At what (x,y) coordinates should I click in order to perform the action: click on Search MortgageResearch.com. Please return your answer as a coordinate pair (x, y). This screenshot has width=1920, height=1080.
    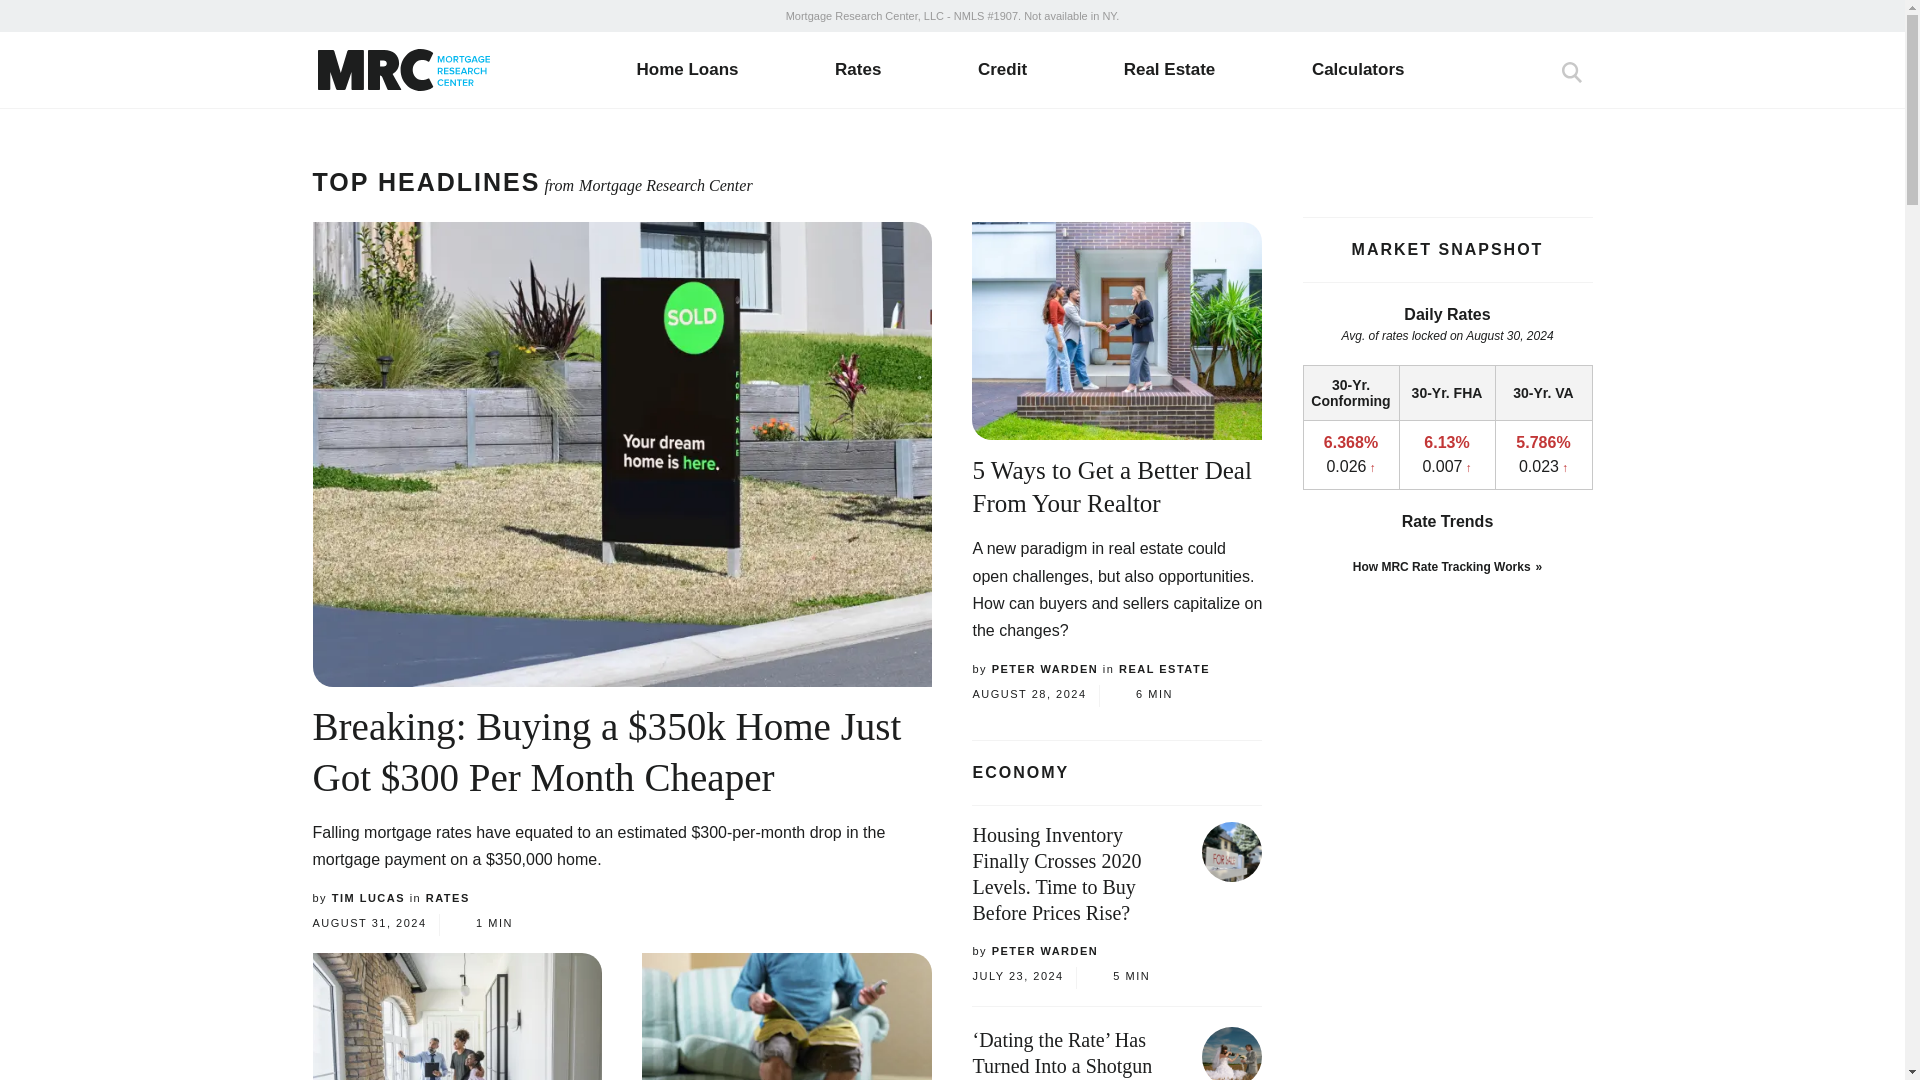
    Looking at the image, I should click on (1571, 74).